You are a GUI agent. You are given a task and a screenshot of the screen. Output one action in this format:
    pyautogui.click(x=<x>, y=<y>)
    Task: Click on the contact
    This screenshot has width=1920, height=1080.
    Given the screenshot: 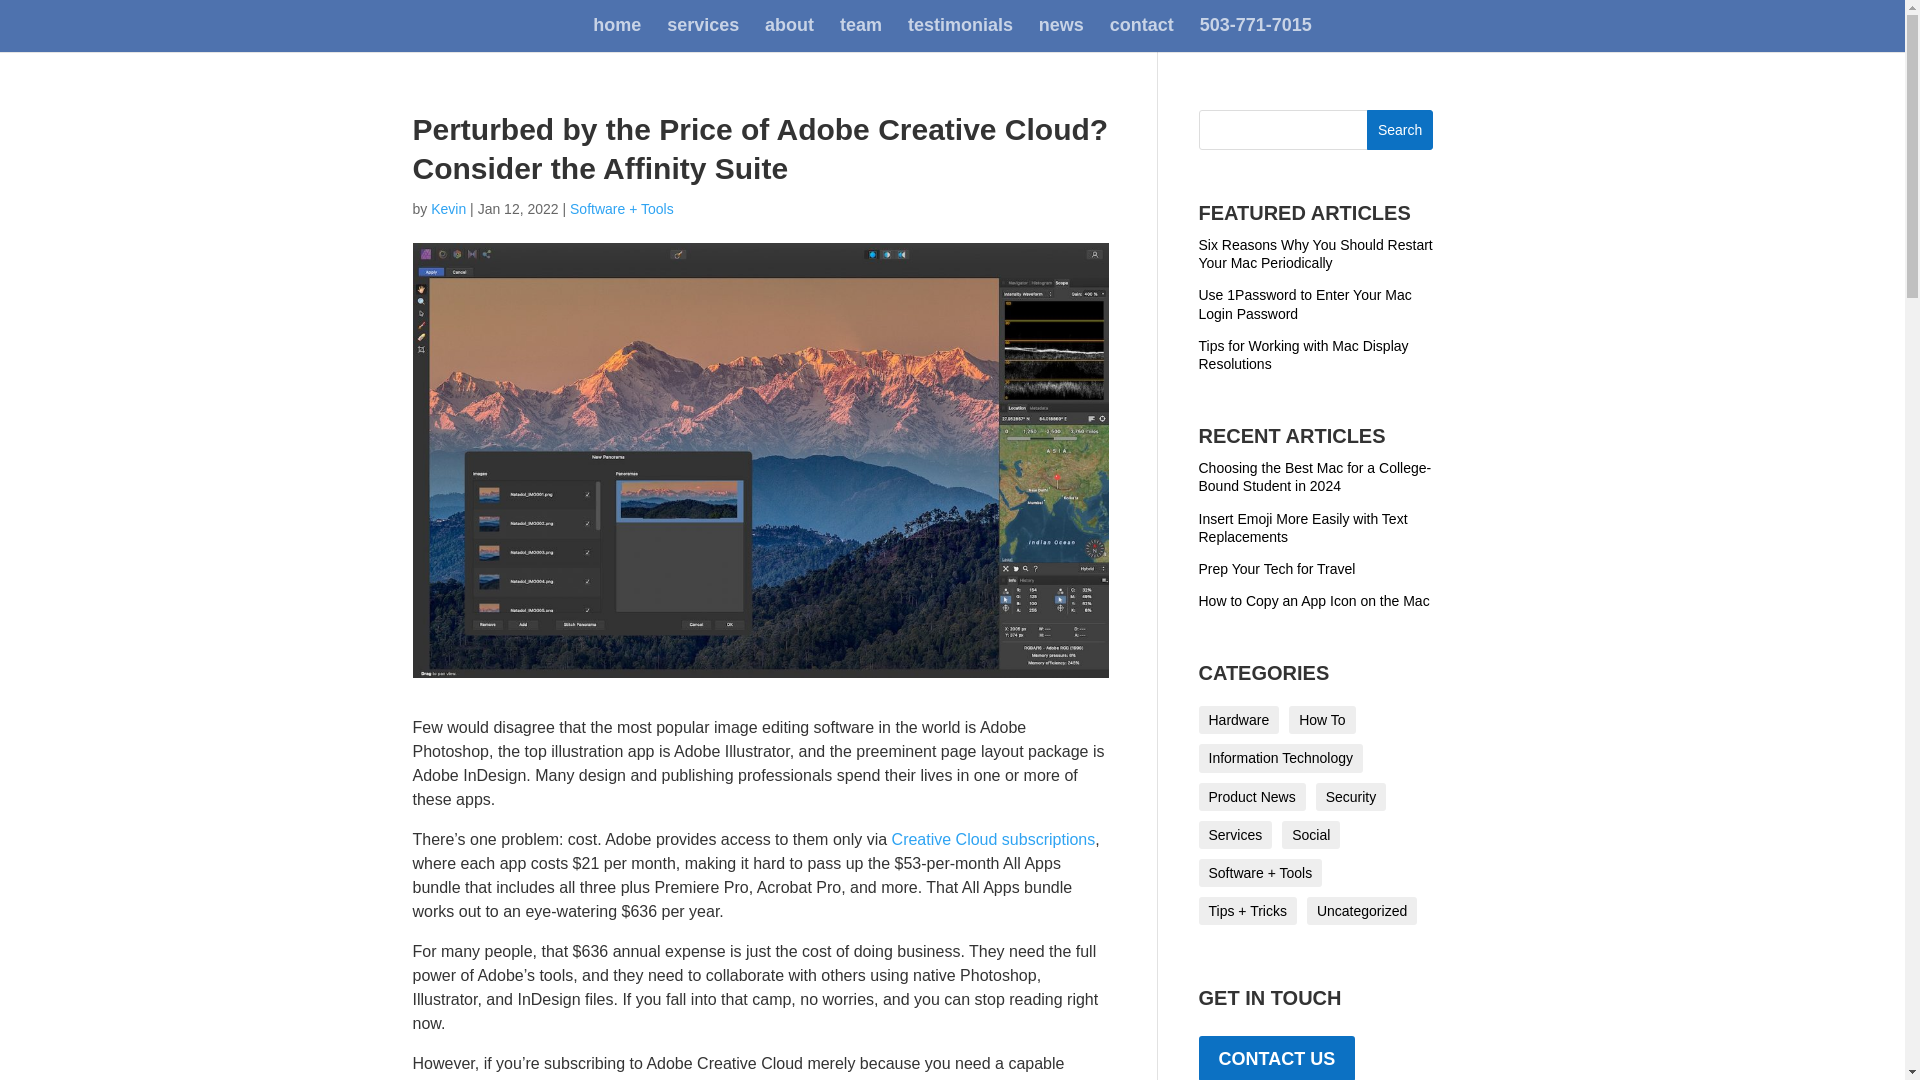 What is the action you would take?
    pyautogui.click(x=1141, y=34)
    